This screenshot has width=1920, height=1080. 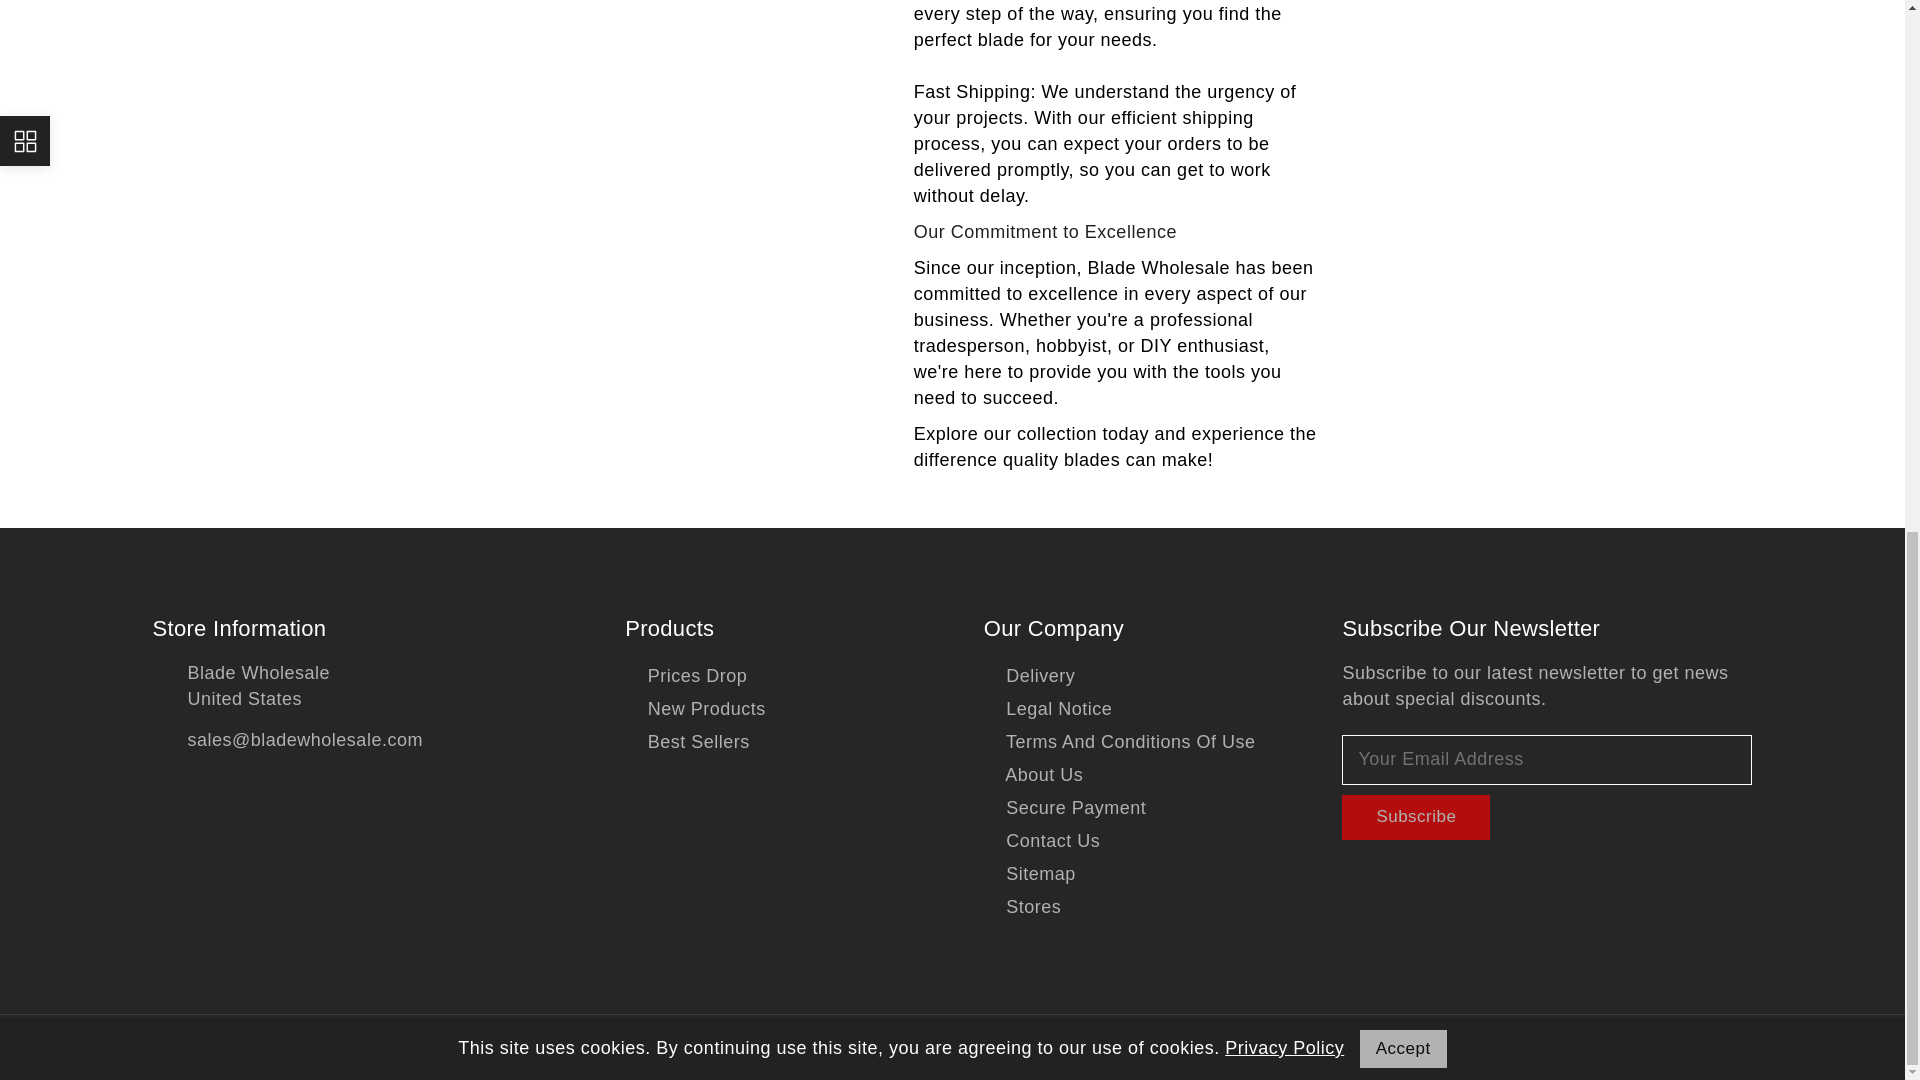 I want to click on Subscribe, so click(x=1416, y=817).